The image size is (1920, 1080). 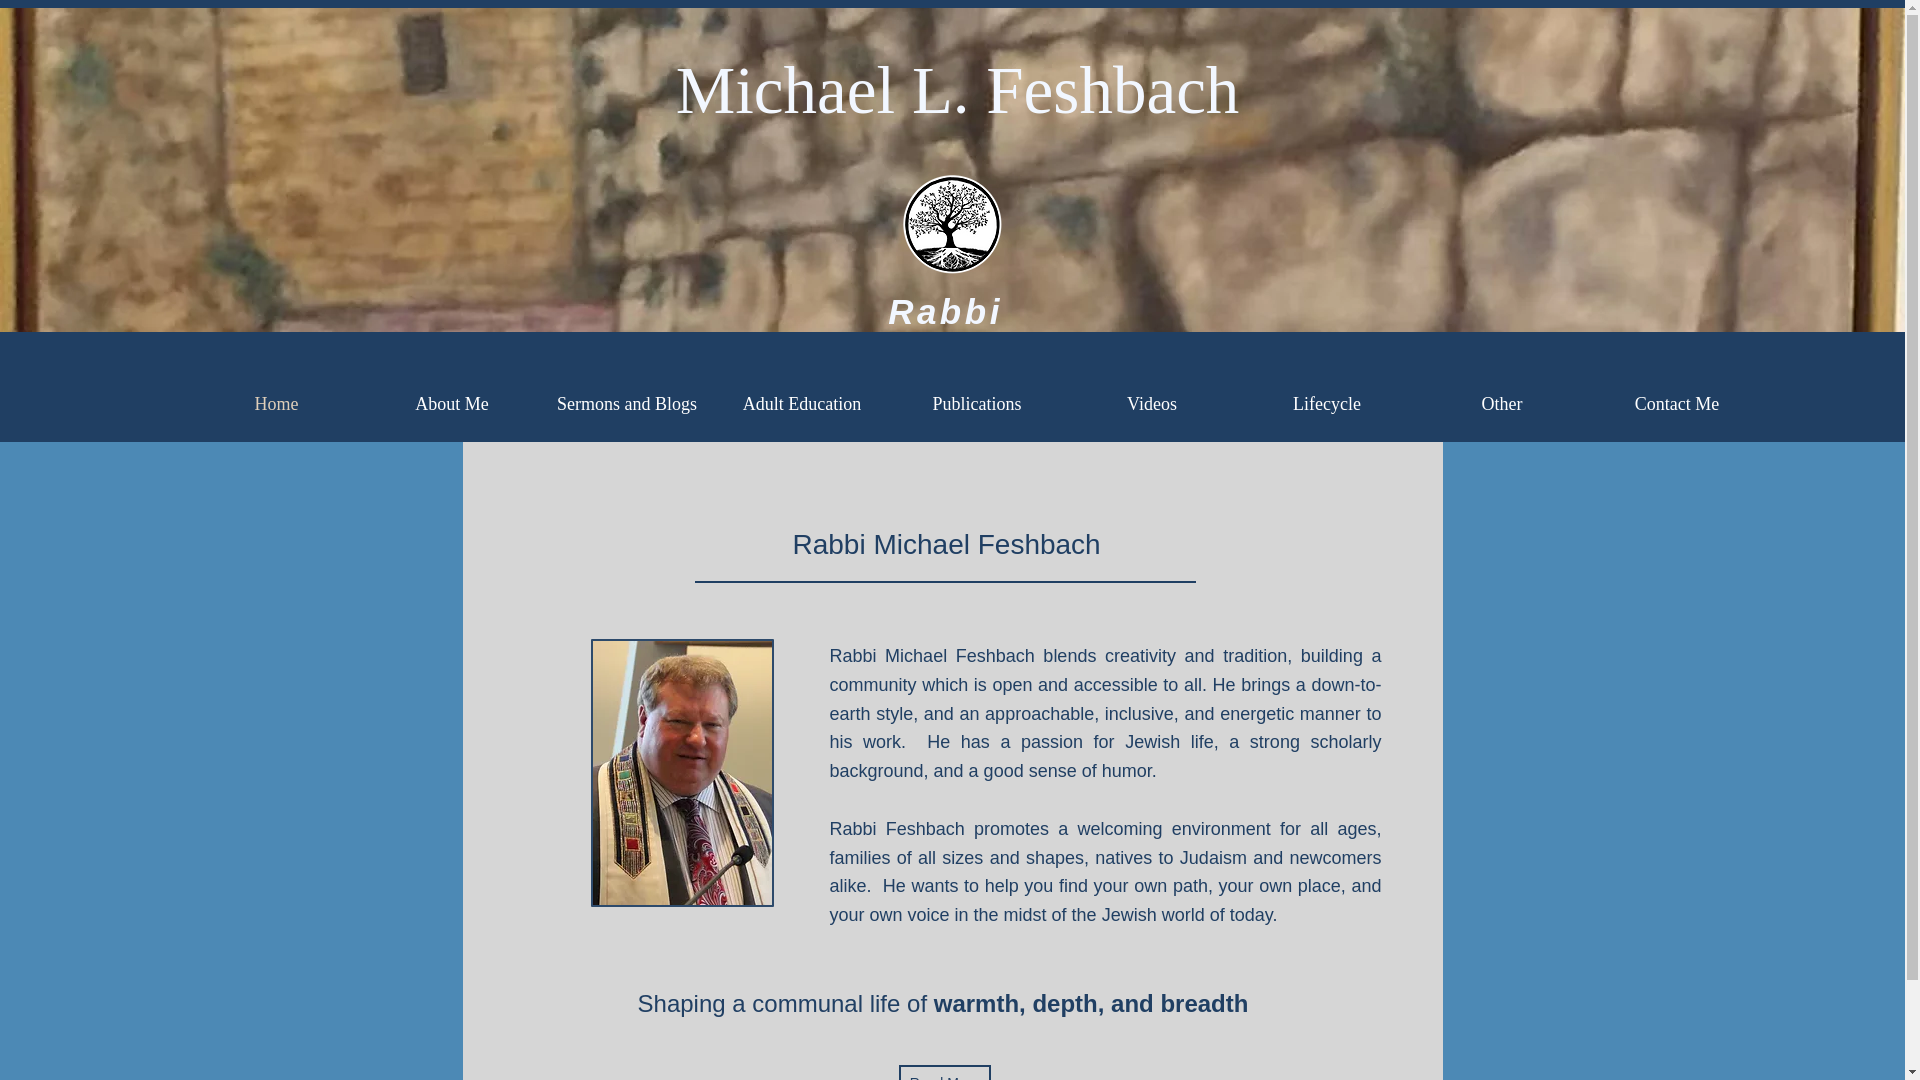 What do you see at coordinates (626, 404) in the screenshot?
I see `Sermons and Blogs` at bounding box center [626, 404].